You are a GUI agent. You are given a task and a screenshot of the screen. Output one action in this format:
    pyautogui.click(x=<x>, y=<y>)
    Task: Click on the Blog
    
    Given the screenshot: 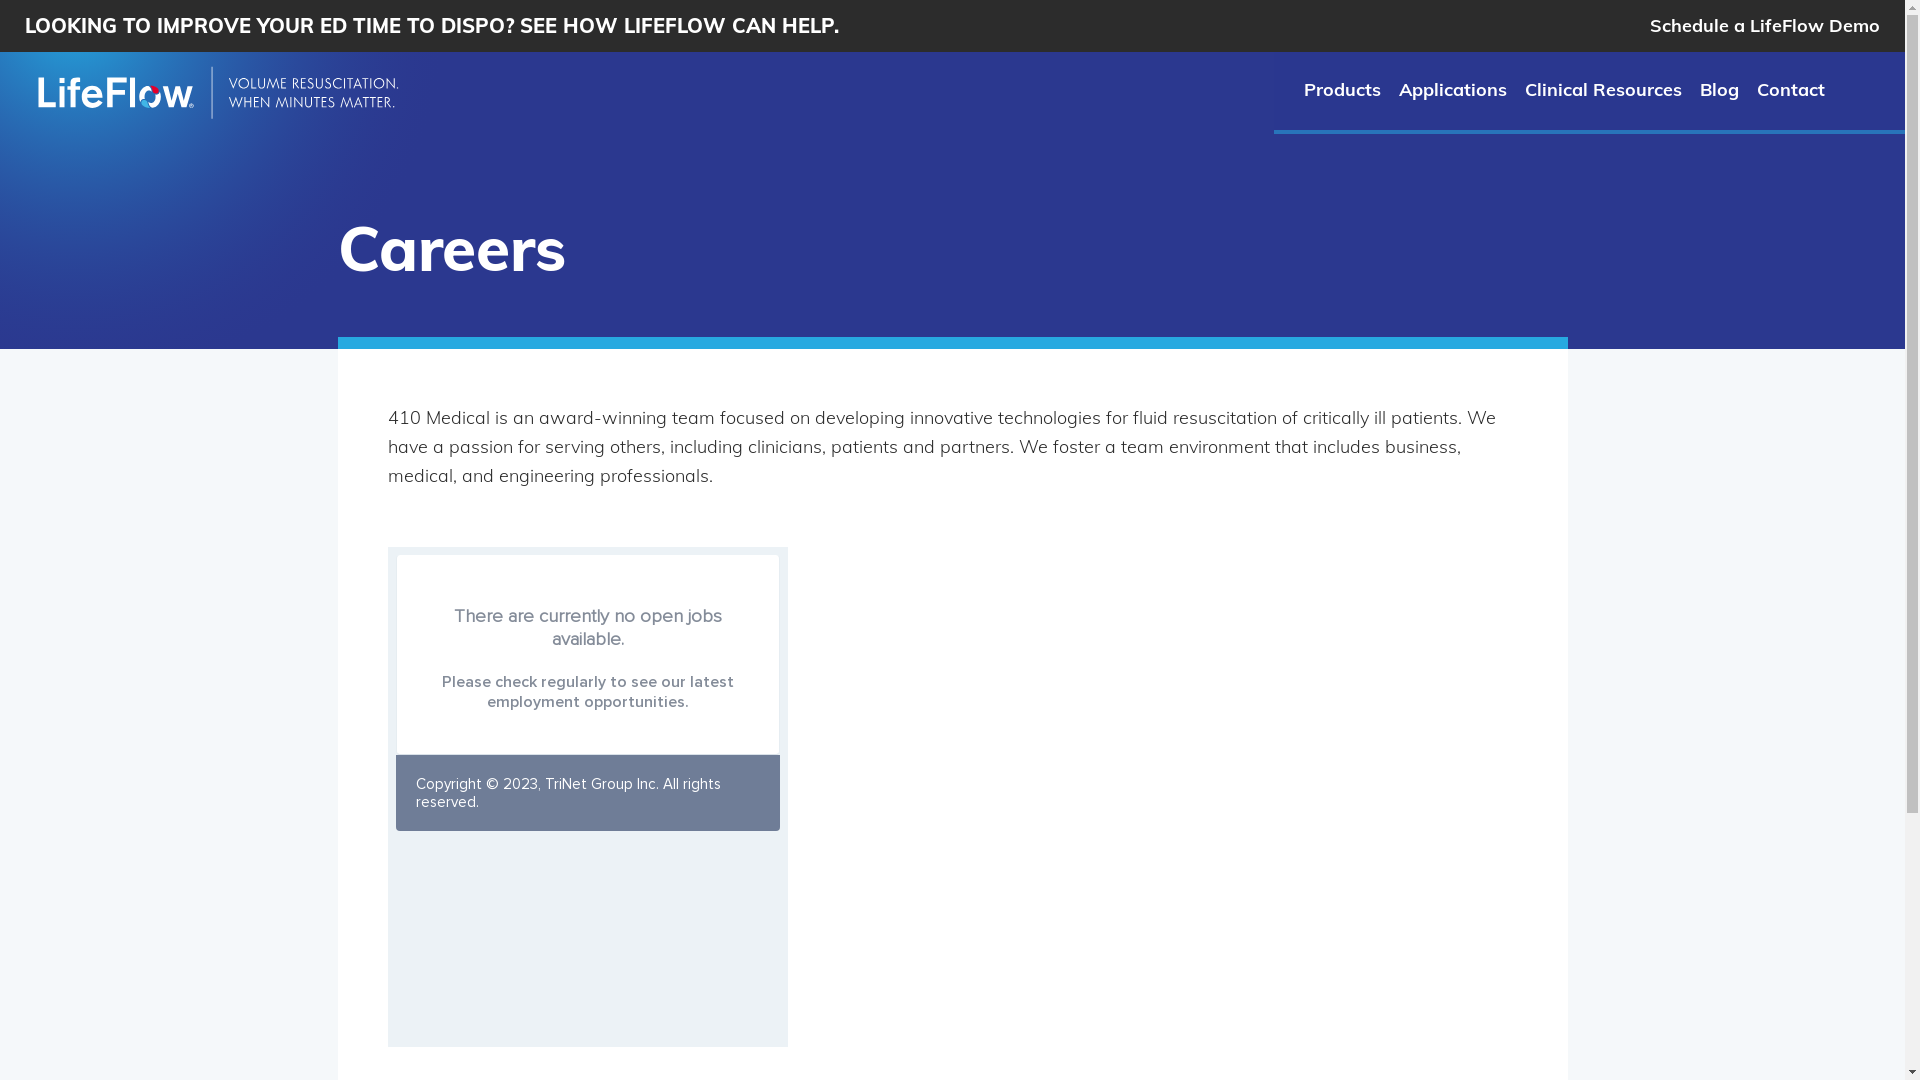 What is the action you would take?
    pyautogui.click(x=1720, y=90)
    